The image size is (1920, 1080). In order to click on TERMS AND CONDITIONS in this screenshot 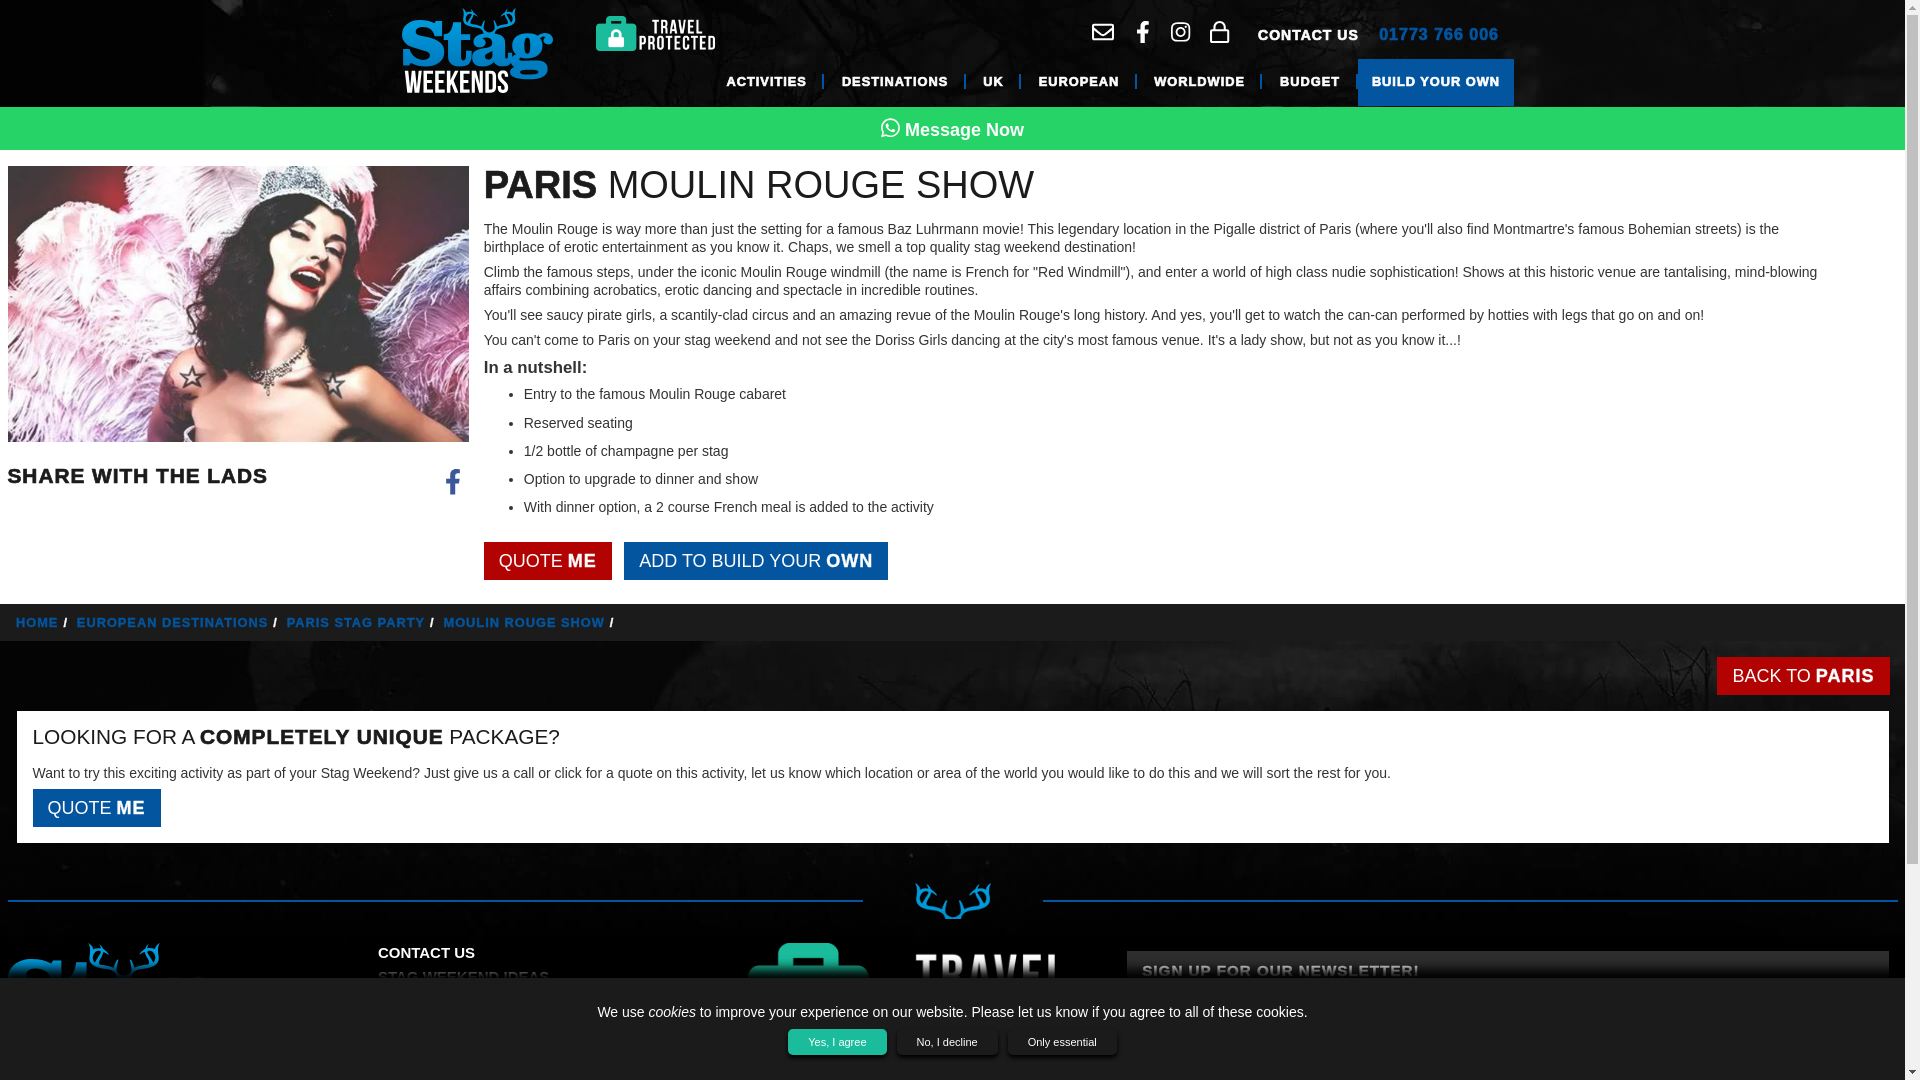, I will do `click(471, 1024)`.